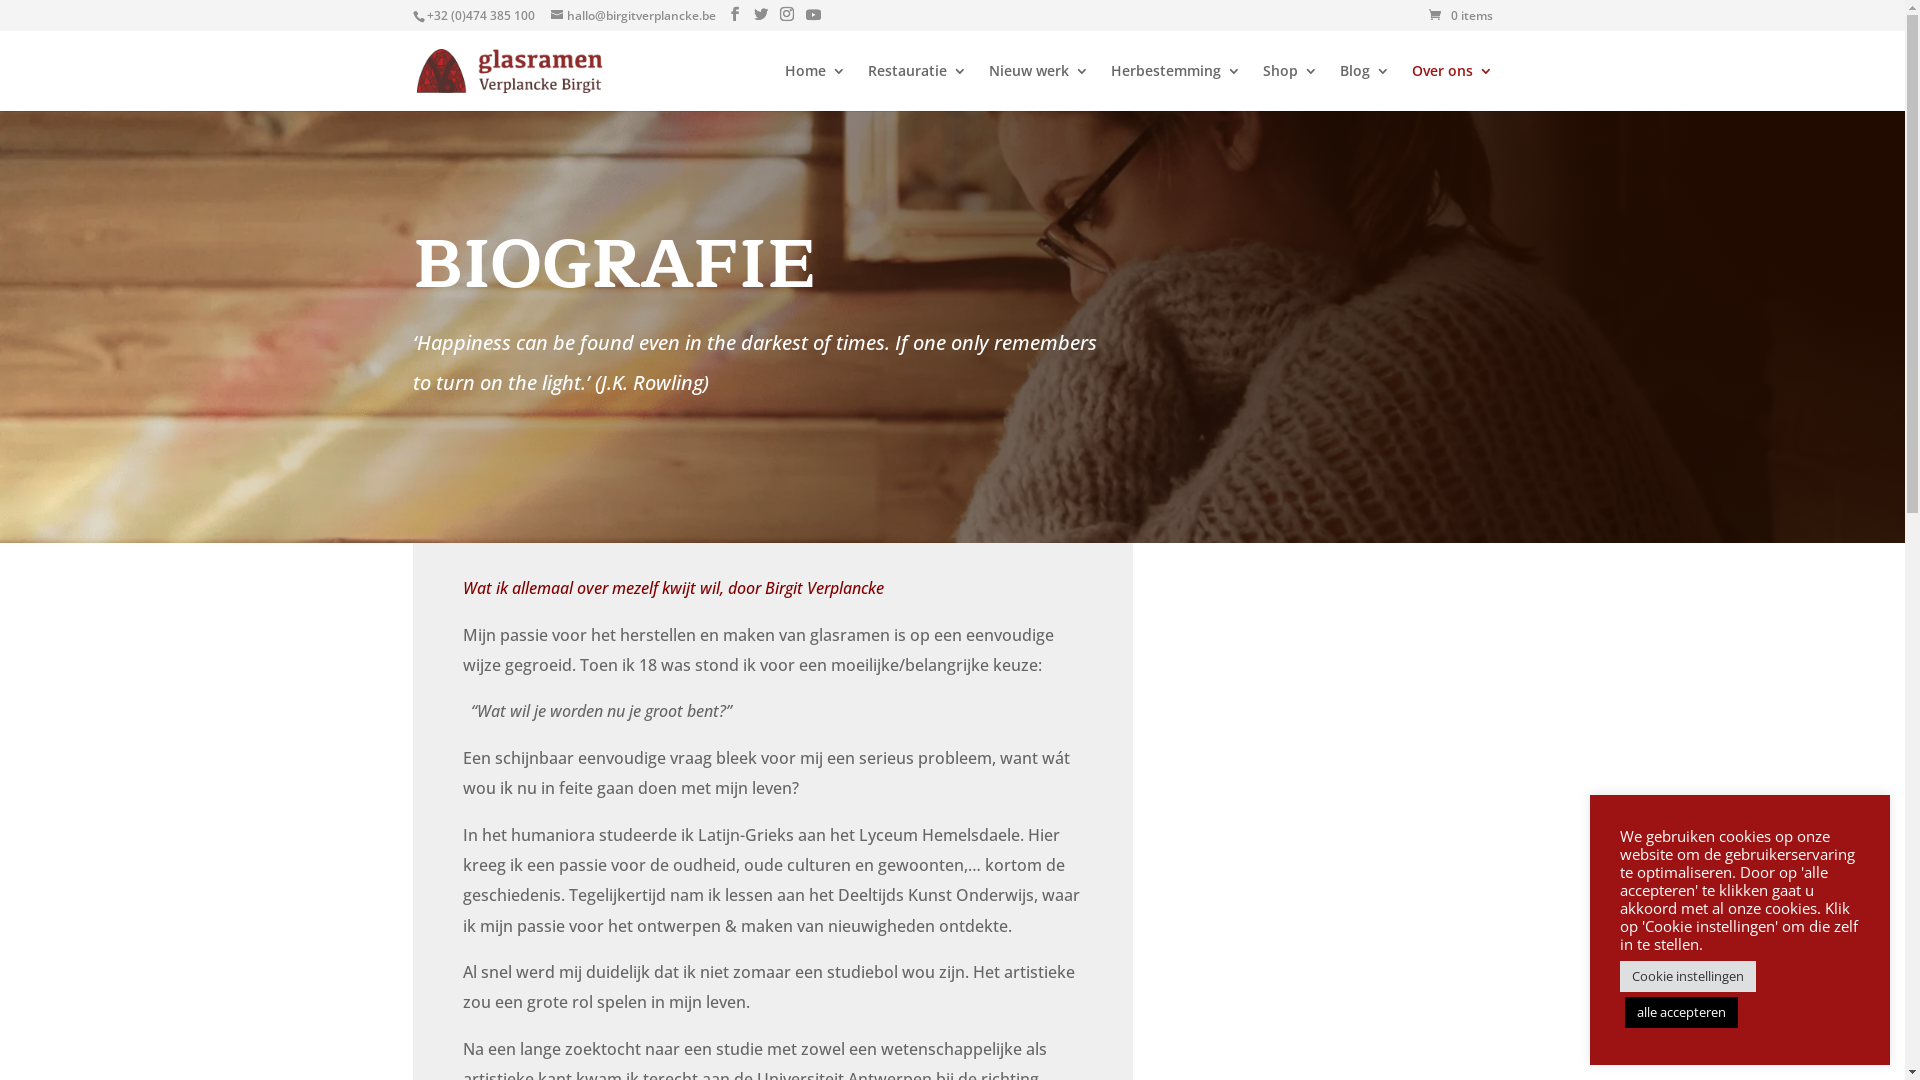 This screenshot has height=1080, width=1920. I want to click on alle accepteren, so click(1682, 1012).